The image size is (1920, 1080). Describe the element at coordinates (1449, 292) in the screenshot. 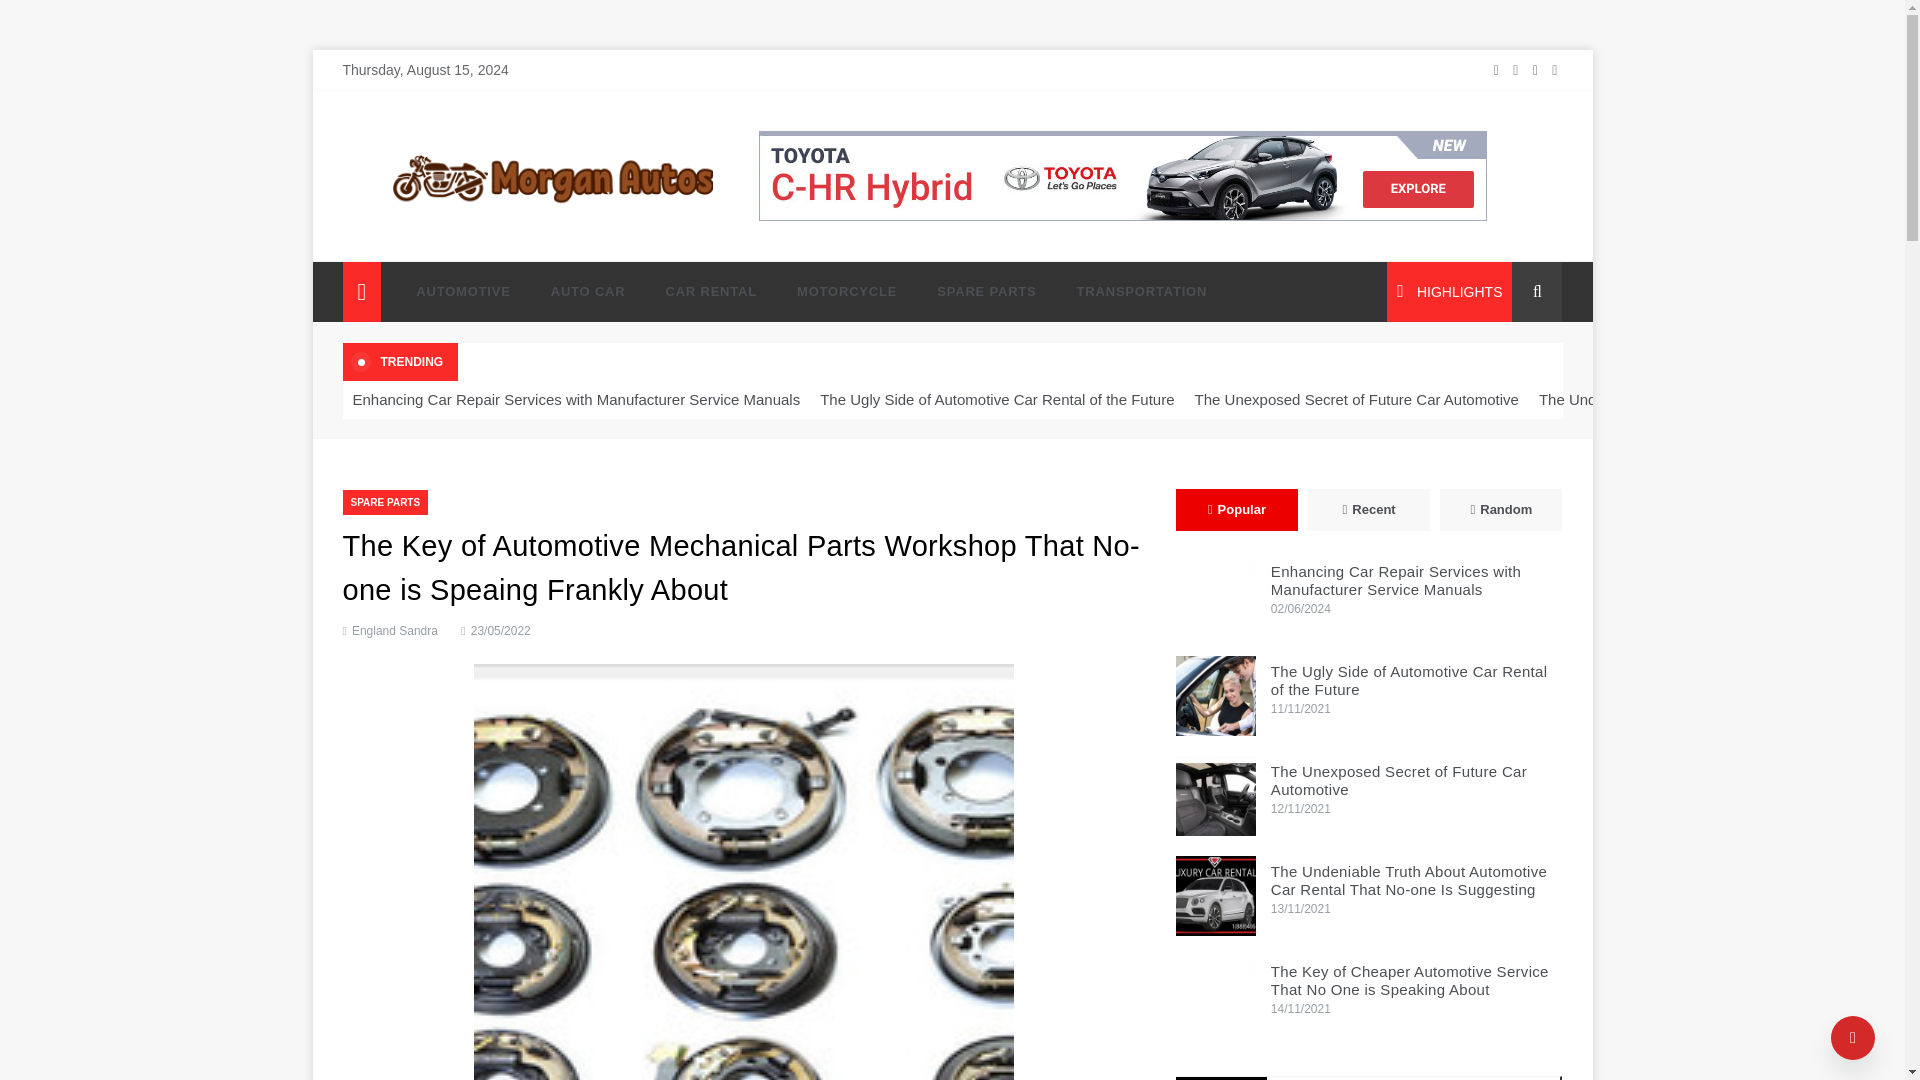

I see `HIGHLIGHTS` at that location.